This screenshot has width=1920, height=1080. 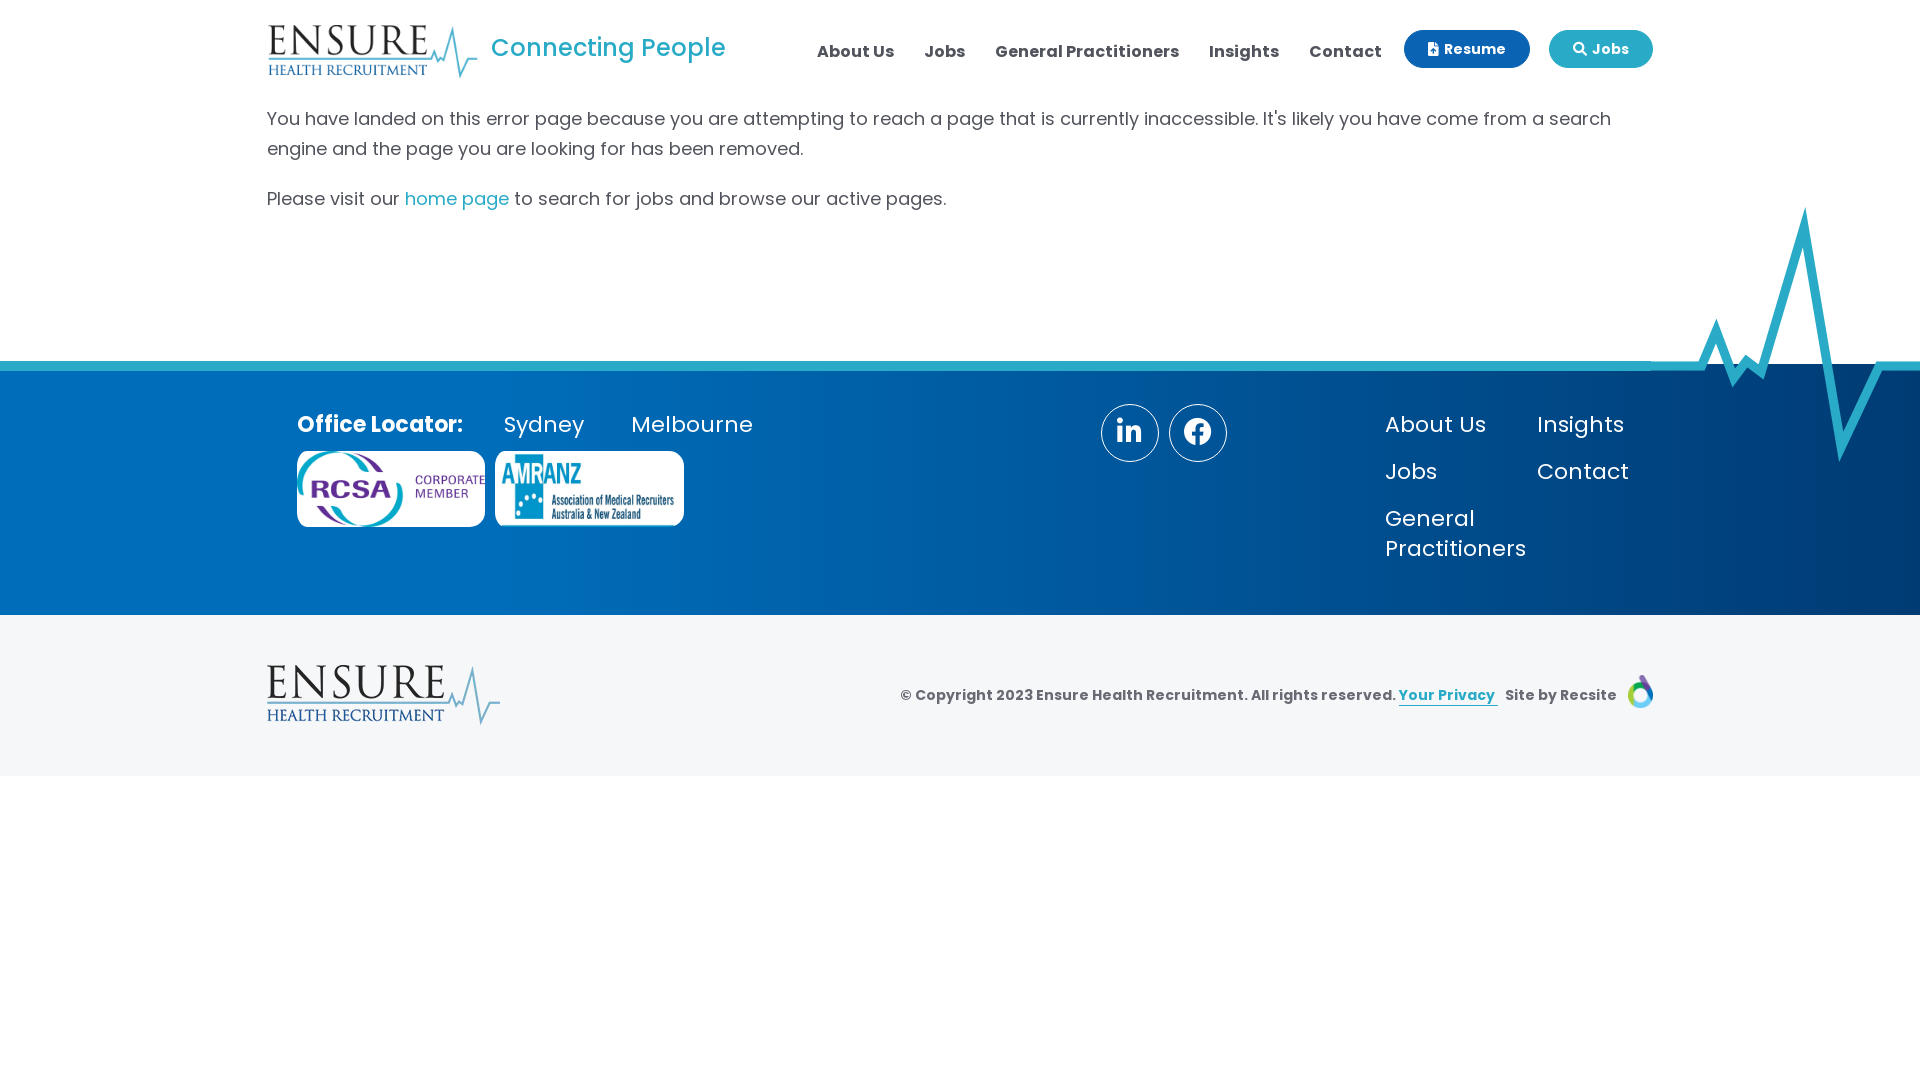 What do you see at coordinates (1601, 49) in the screenshot?
I see `Jobs` at bounding box center [1601, 49].